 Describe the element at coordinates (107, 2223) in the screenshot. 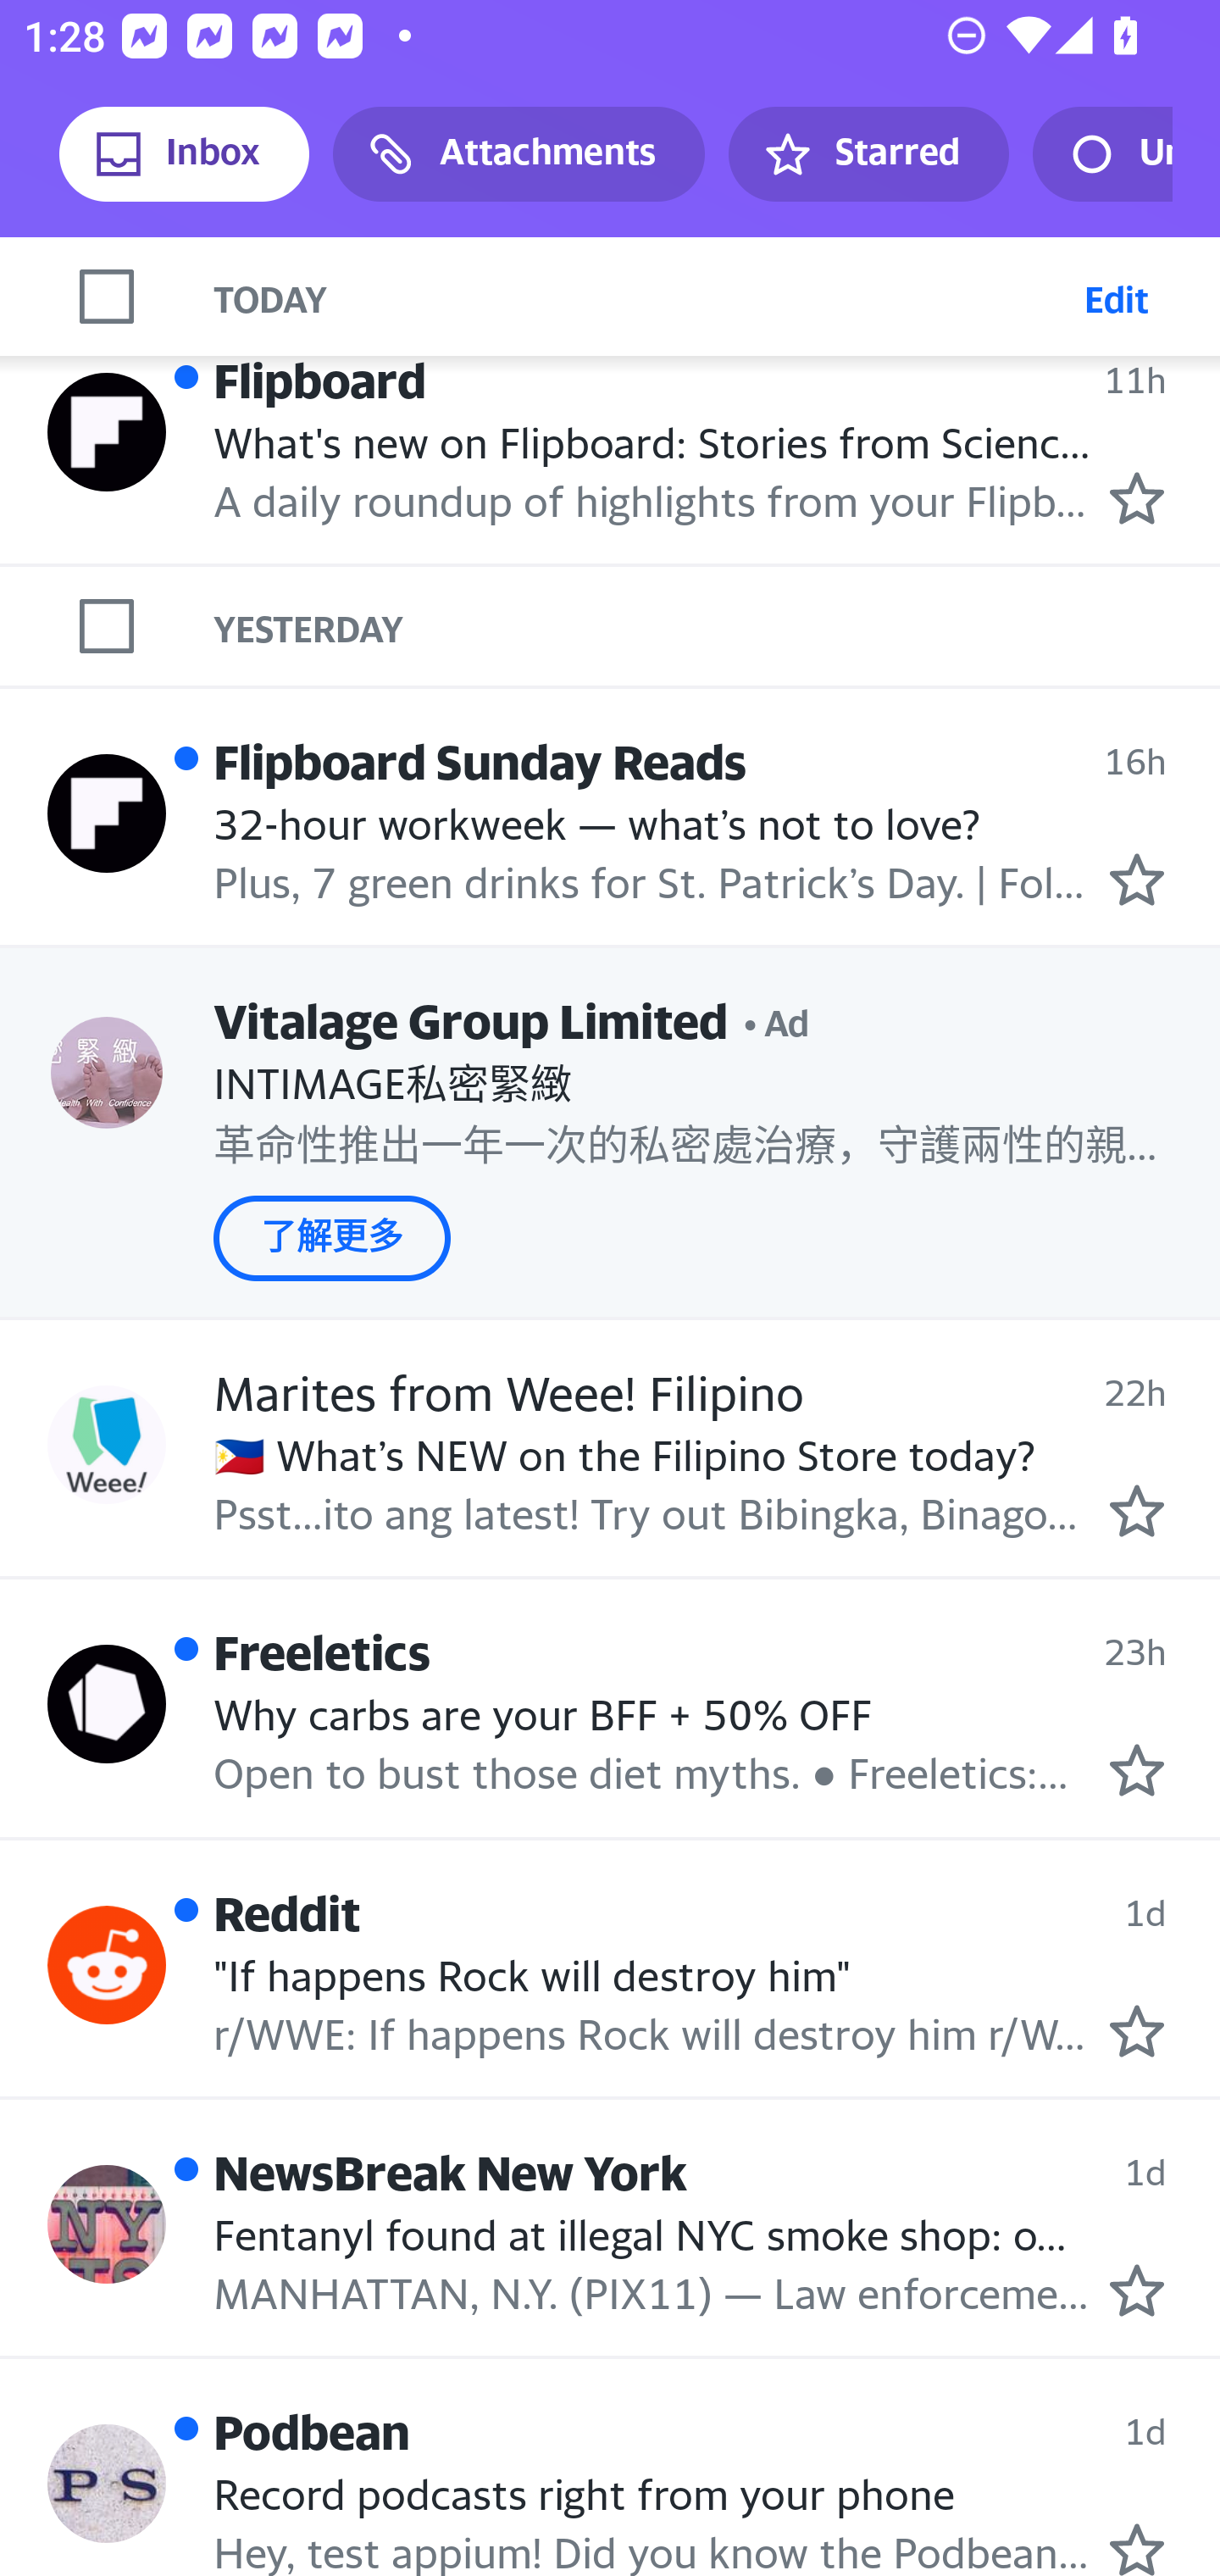

I see `Profile
NewsBreak New York` at that location.